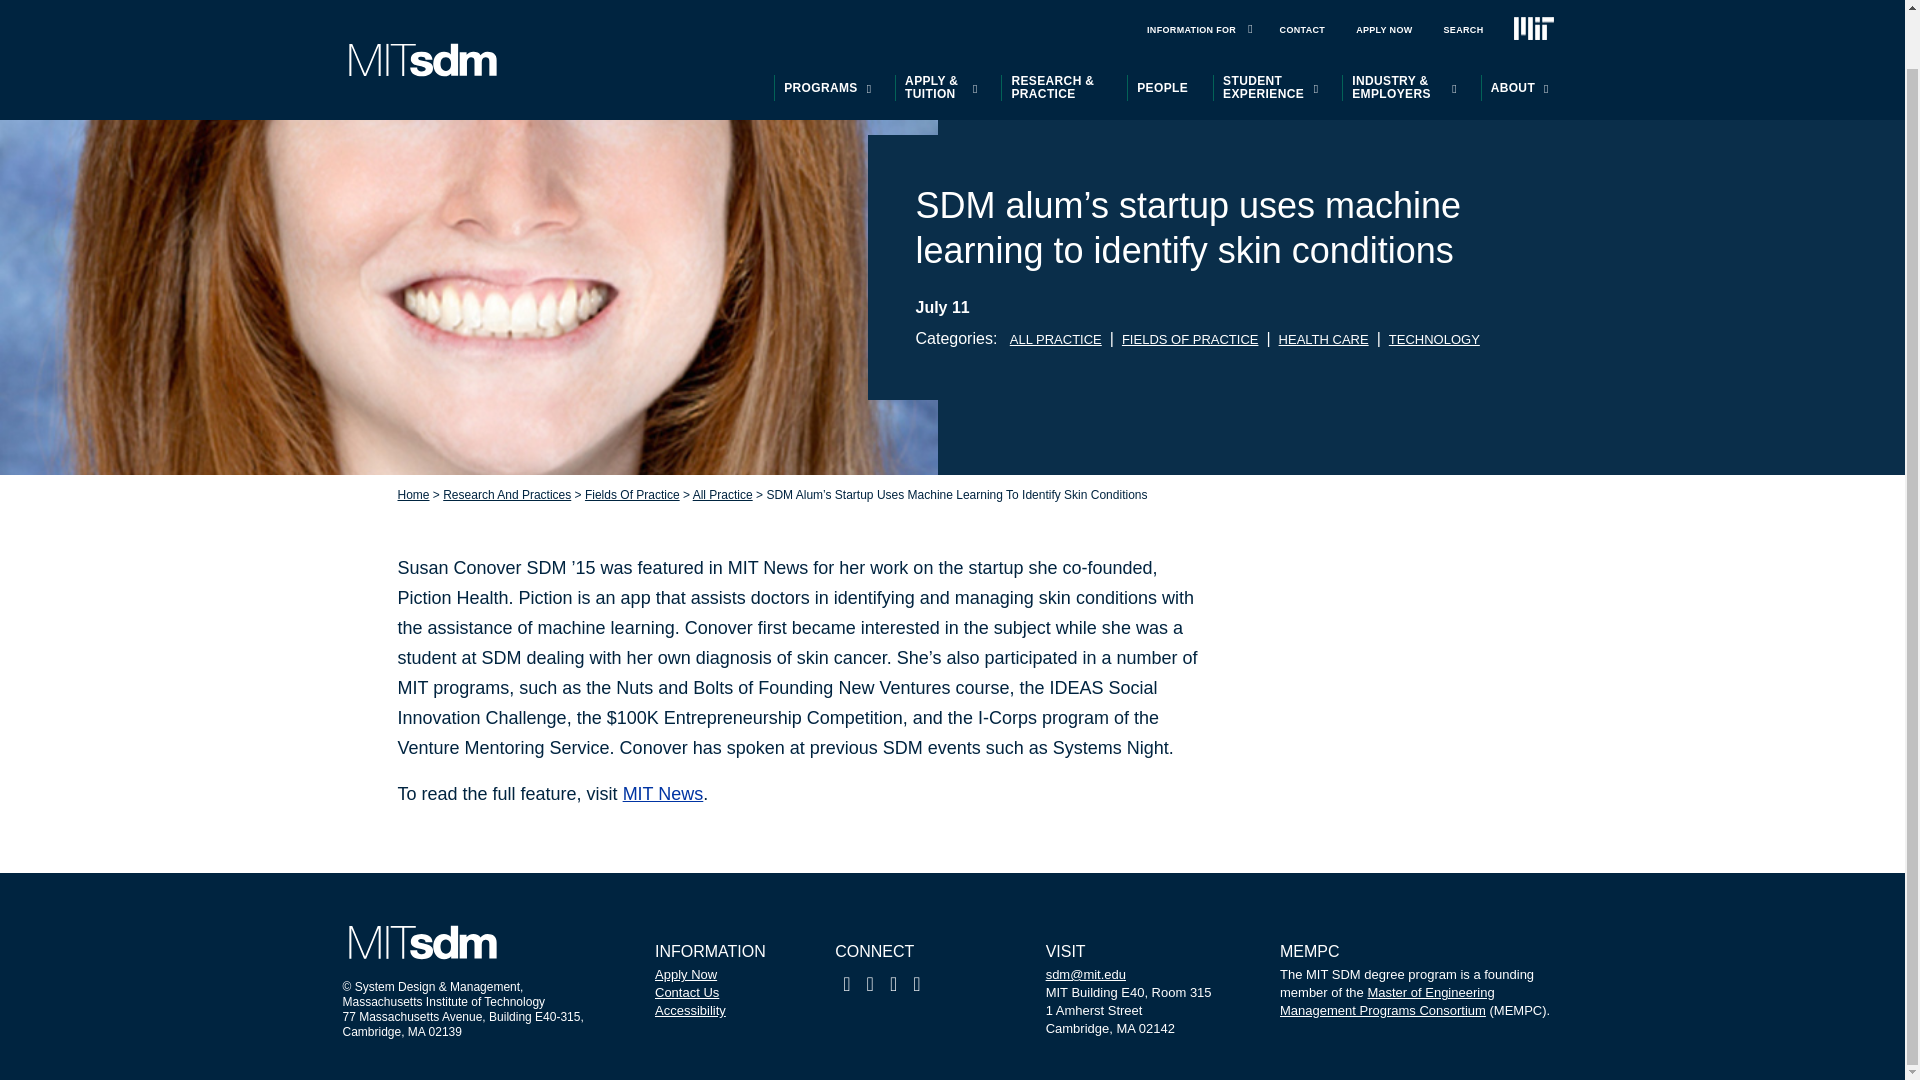  I want to click on Go to Research and Practices., so click(506, 495).